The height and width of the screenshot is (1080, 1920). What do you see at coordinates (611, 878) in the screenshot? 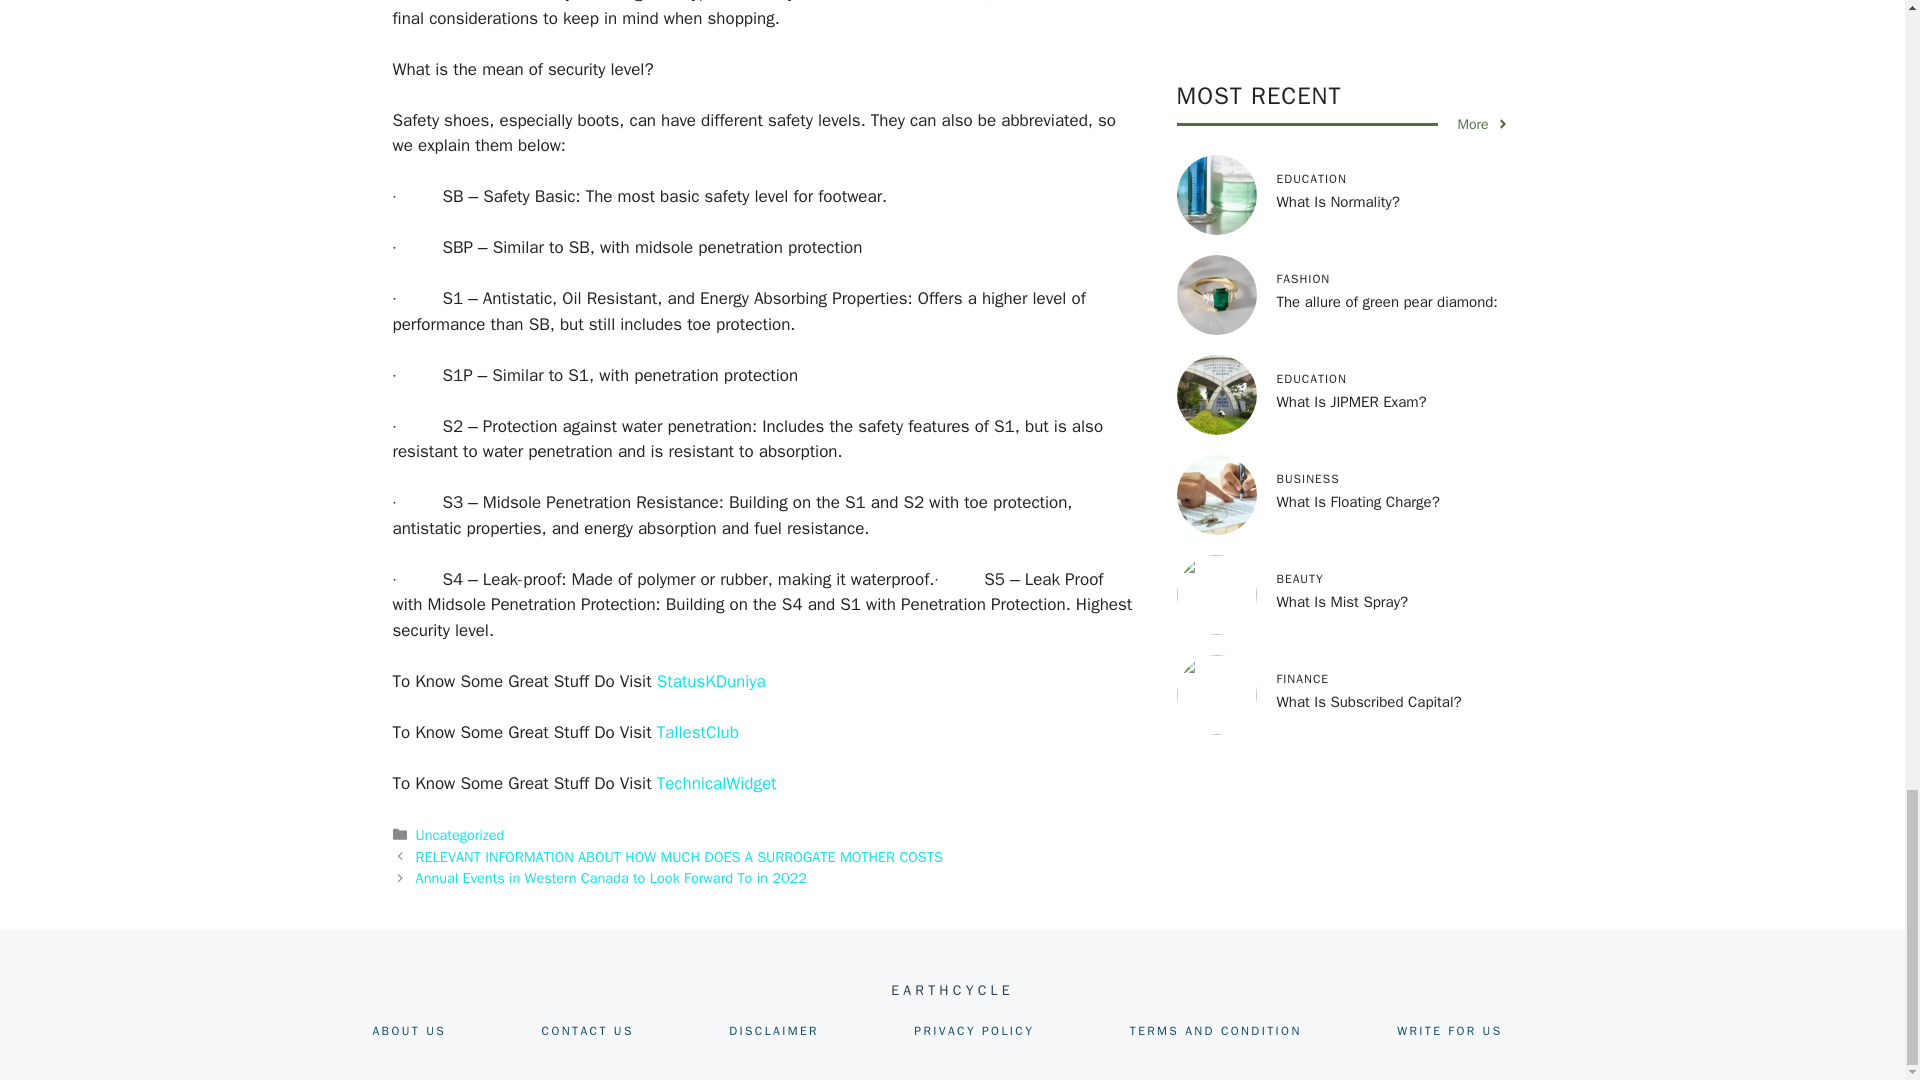
I see `Annual Events in Western Canada to Look Forward To in 2022` at bounding box center [611, 878].